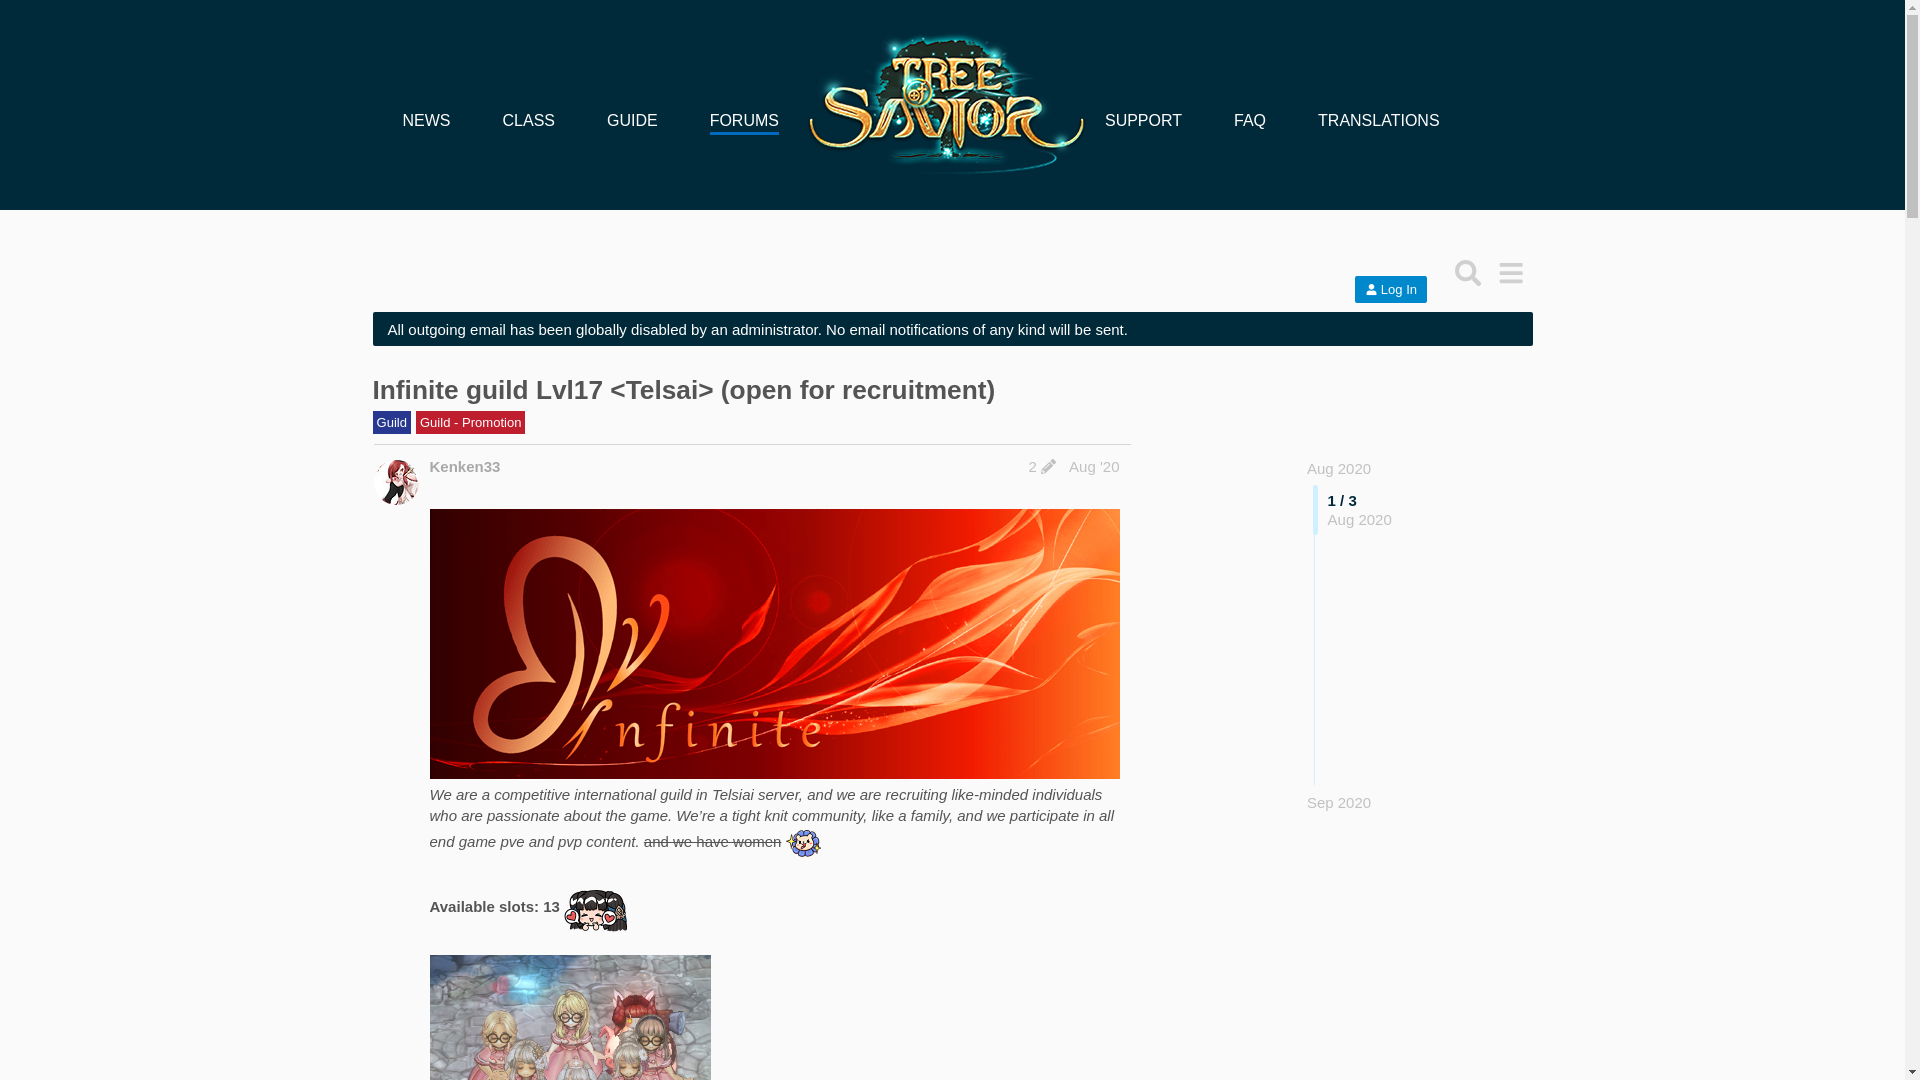 Image resolution: width=1920 pixels, height=1080 pixels. I want to click on Discuss topics related to Guilds here., so click(390, 422).